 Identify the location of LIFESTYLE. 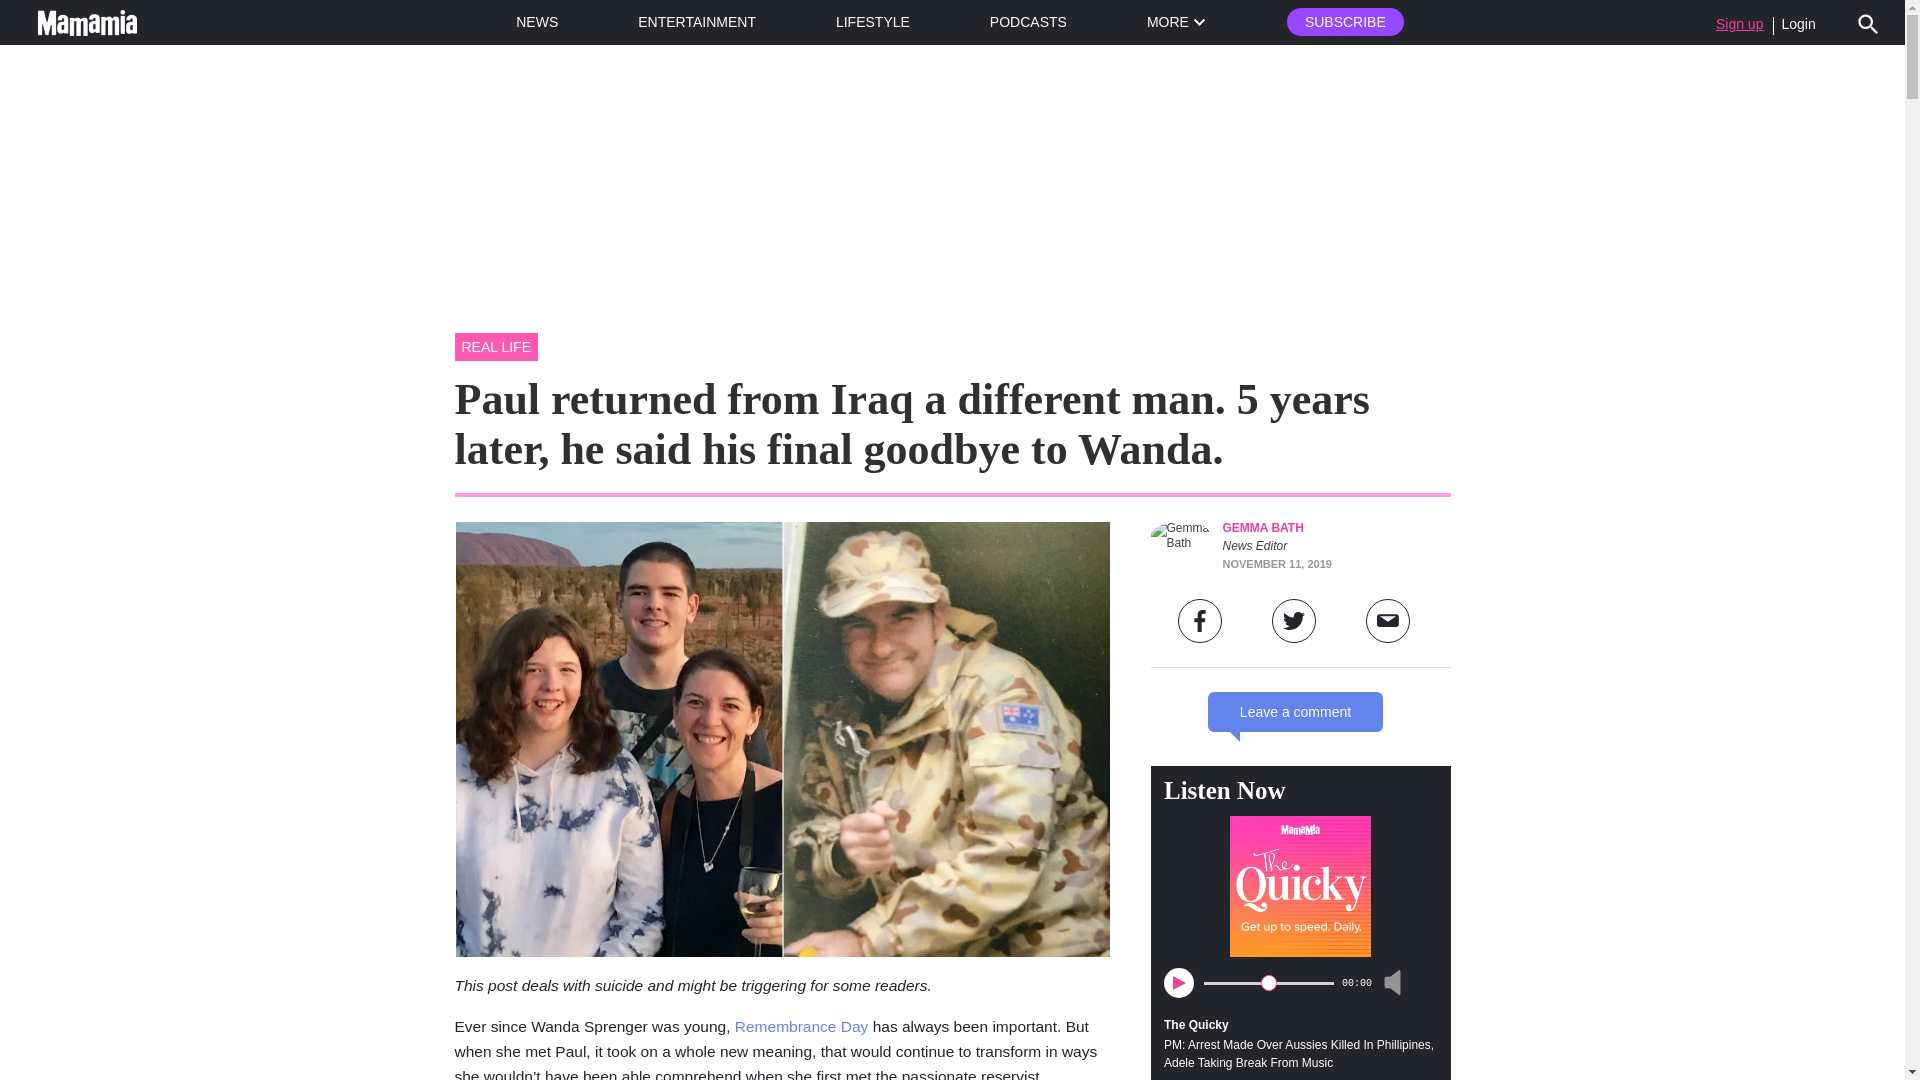
(872, 22).